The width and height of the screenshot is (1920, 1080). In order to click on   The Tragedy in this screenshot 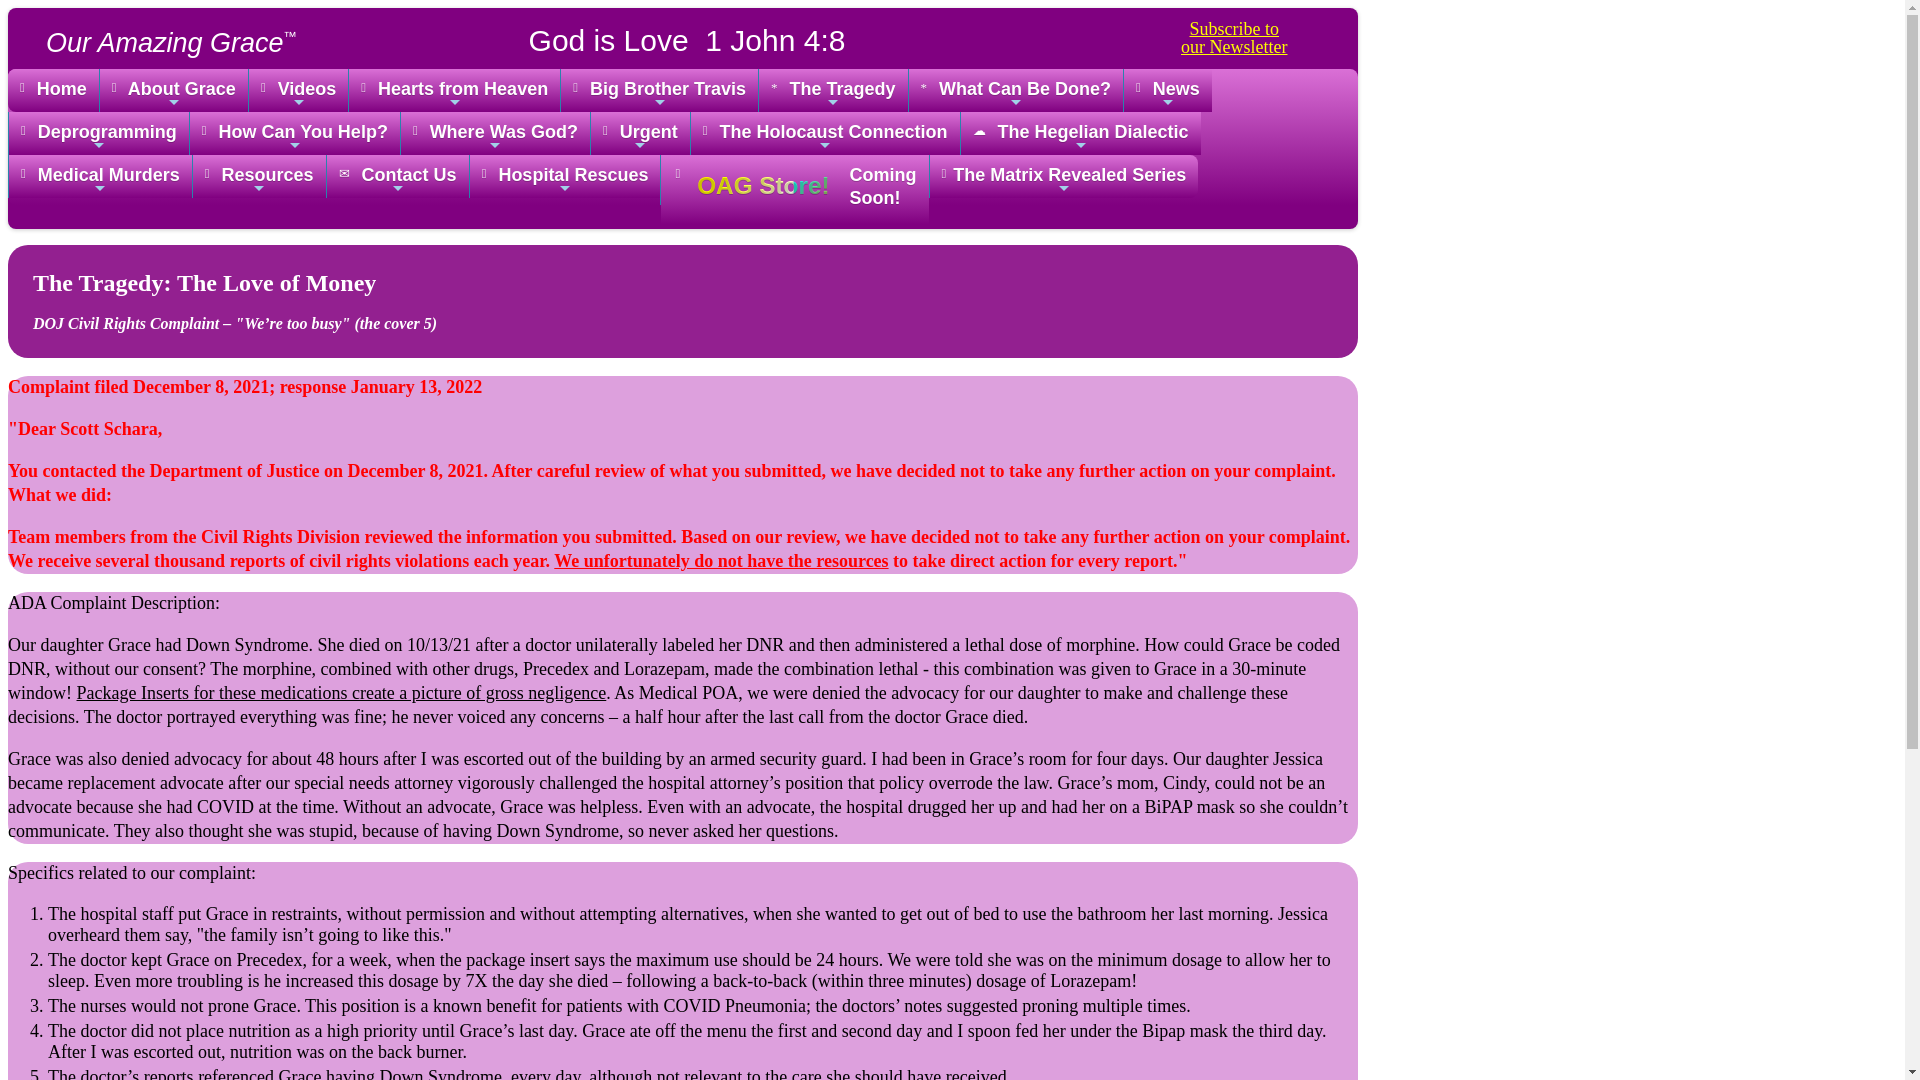, I will do `click(53, 90)`.